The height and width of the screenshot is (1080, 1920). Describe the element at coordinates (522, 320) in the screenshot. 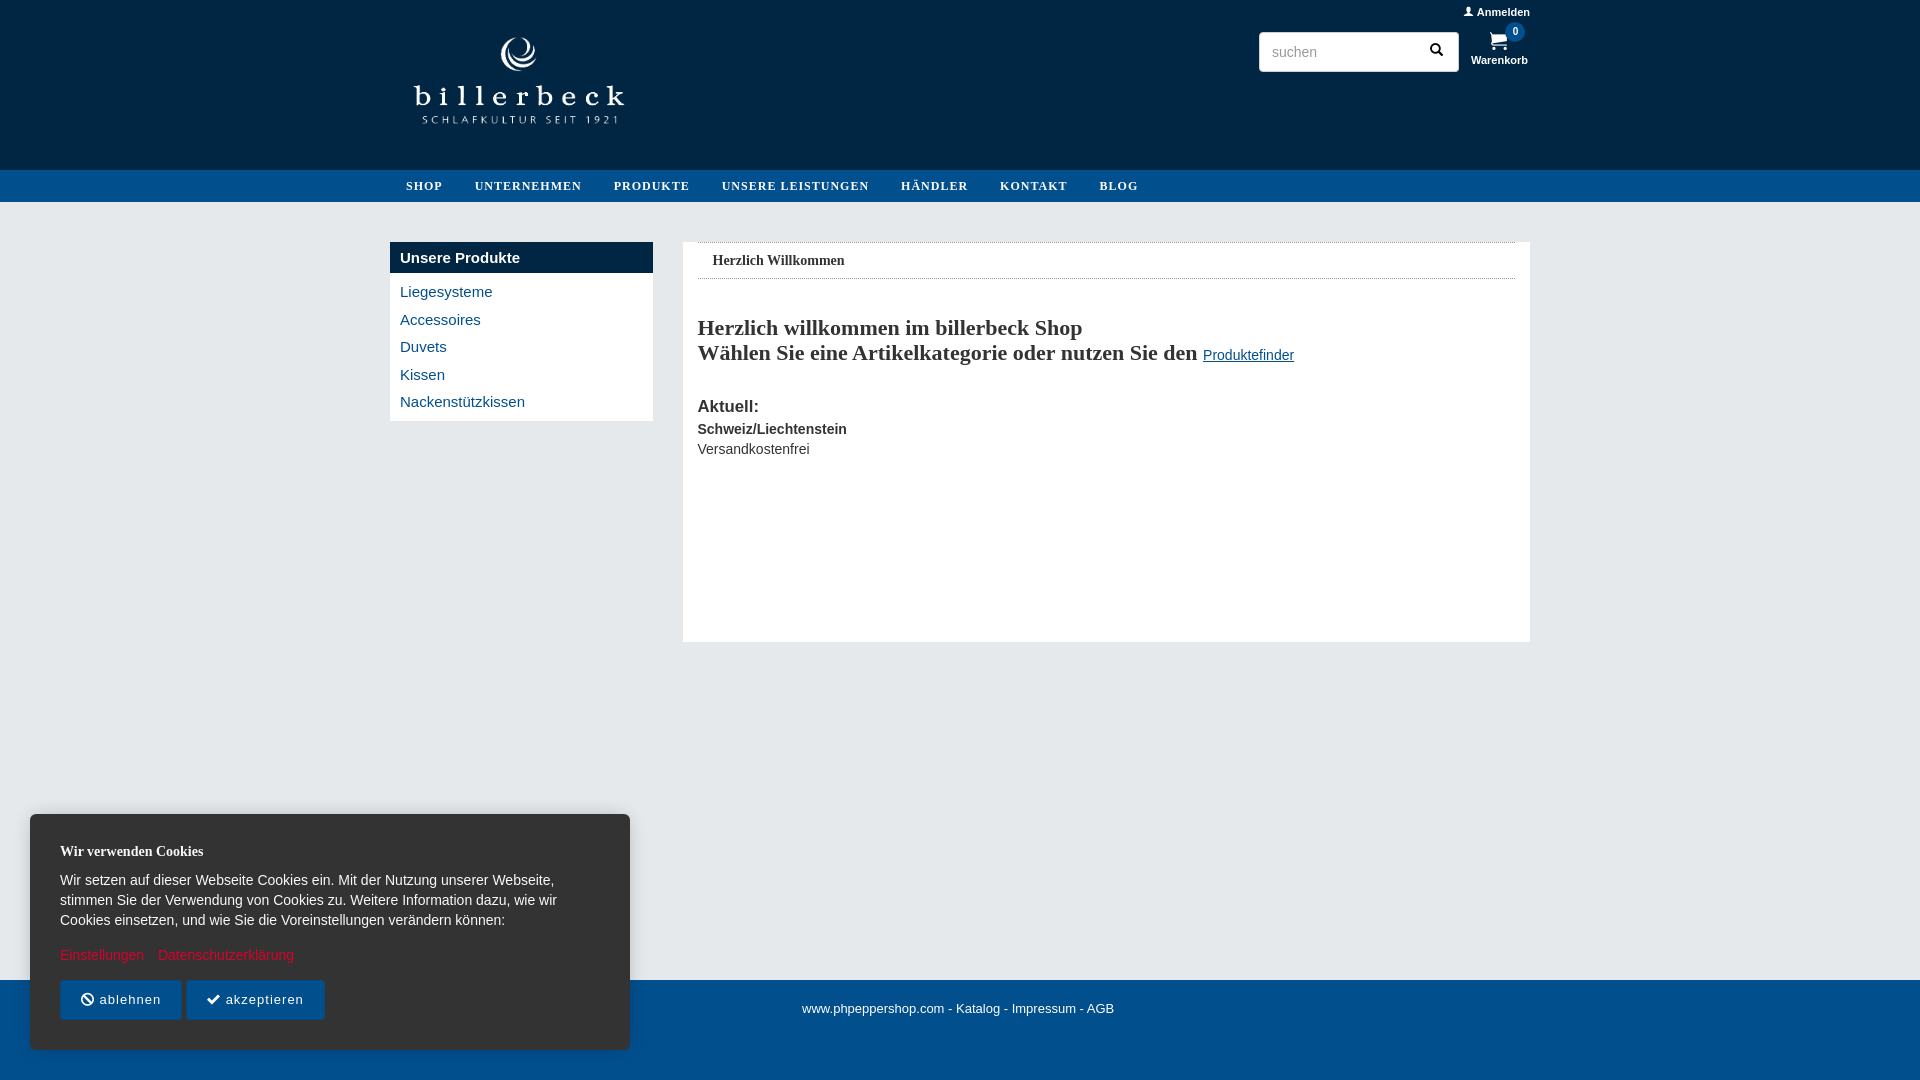

I see `Accessoires` at that location.